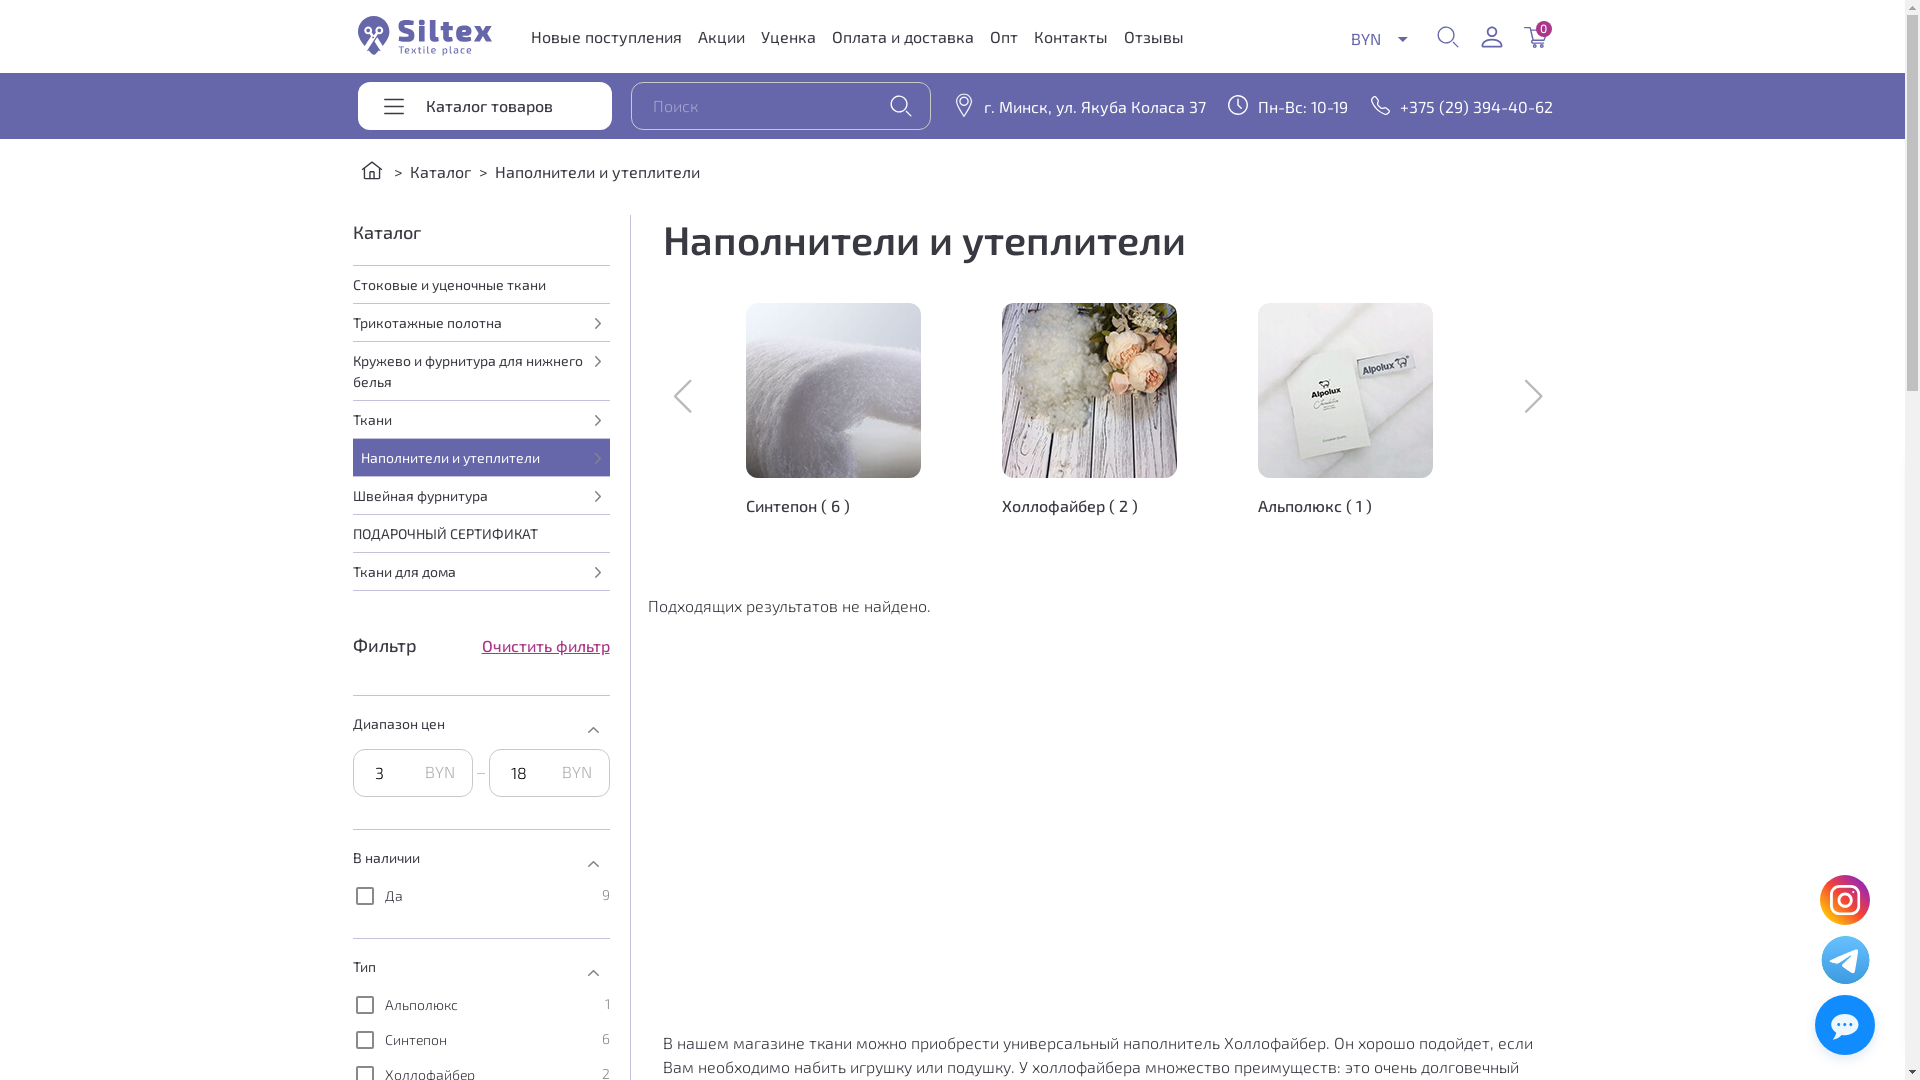 This screenshot has width=1920, height=1080. What do you see at coordinates (1379, 38) in the screenshot?
I see `BYN` at bounding box center [1379, 38].